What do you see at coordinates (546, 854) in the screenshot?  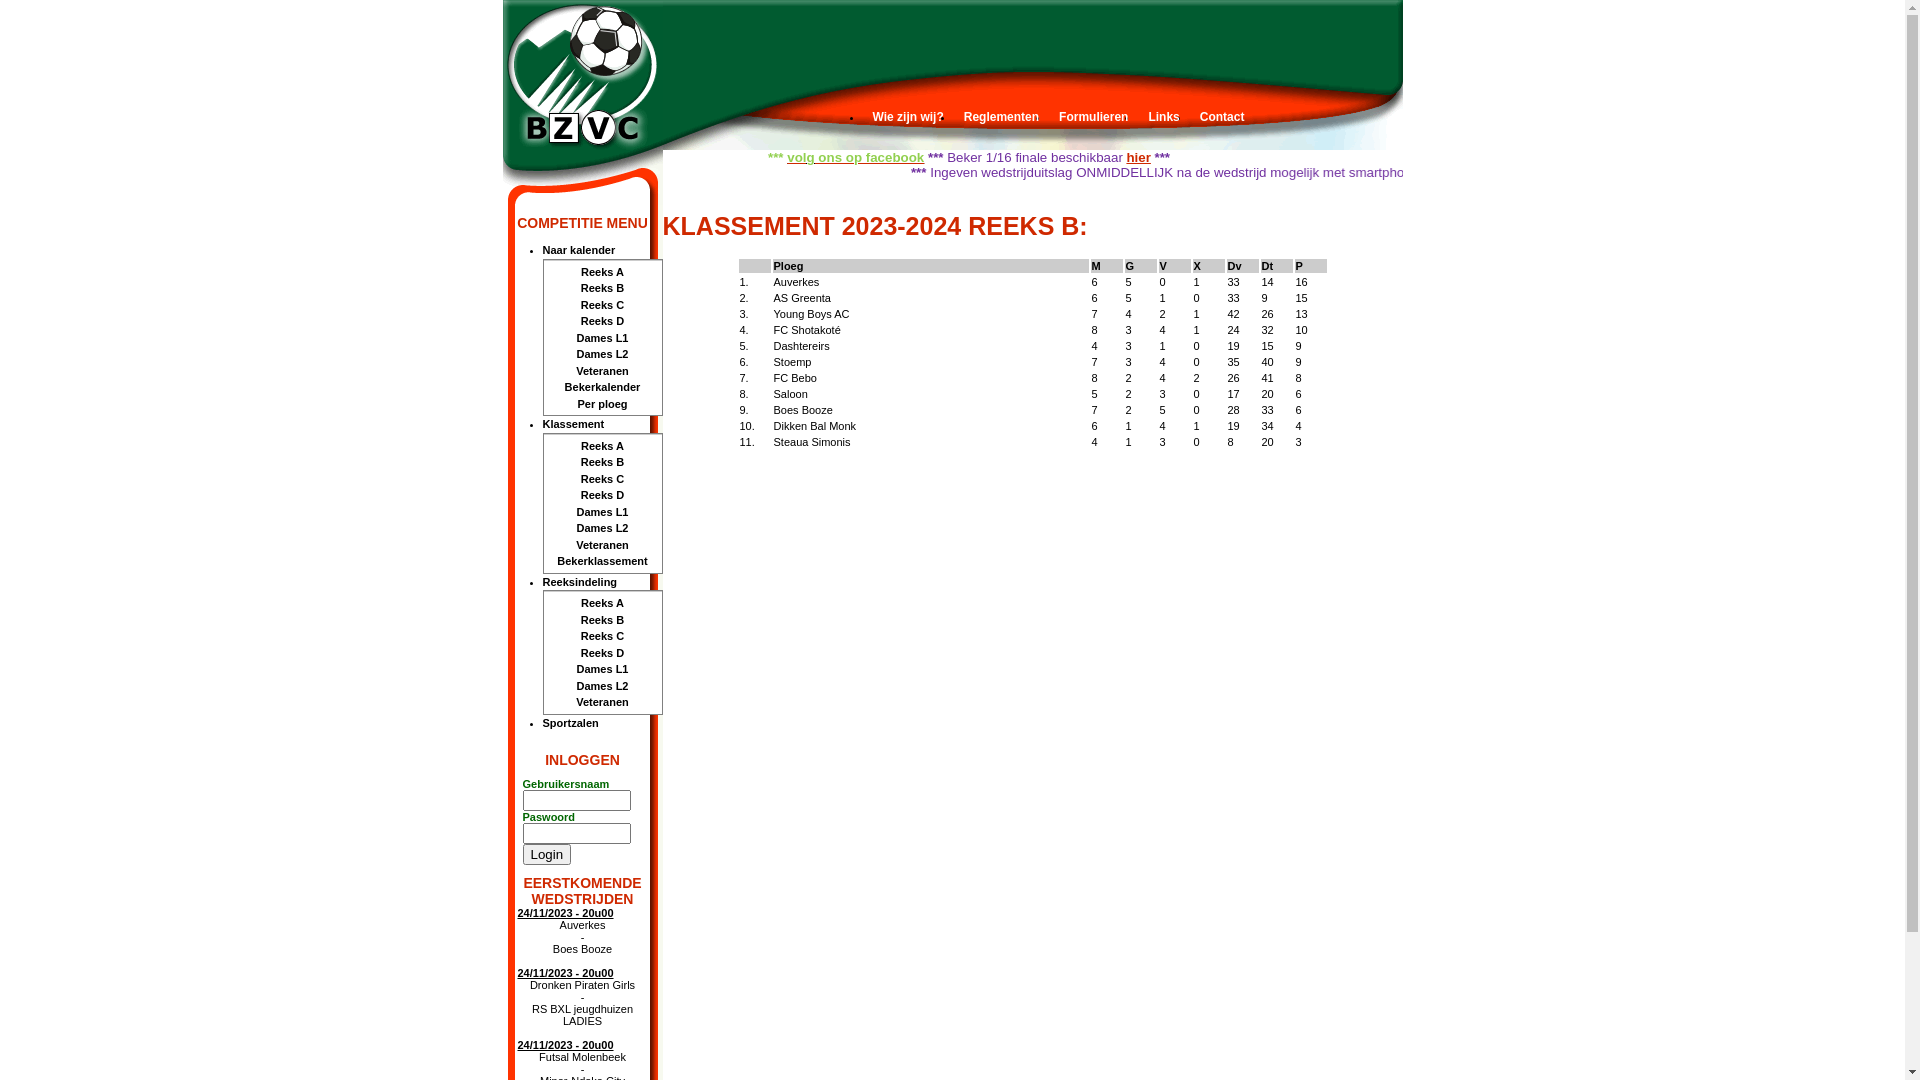 I see `Login` at bounding box center [546, 854].